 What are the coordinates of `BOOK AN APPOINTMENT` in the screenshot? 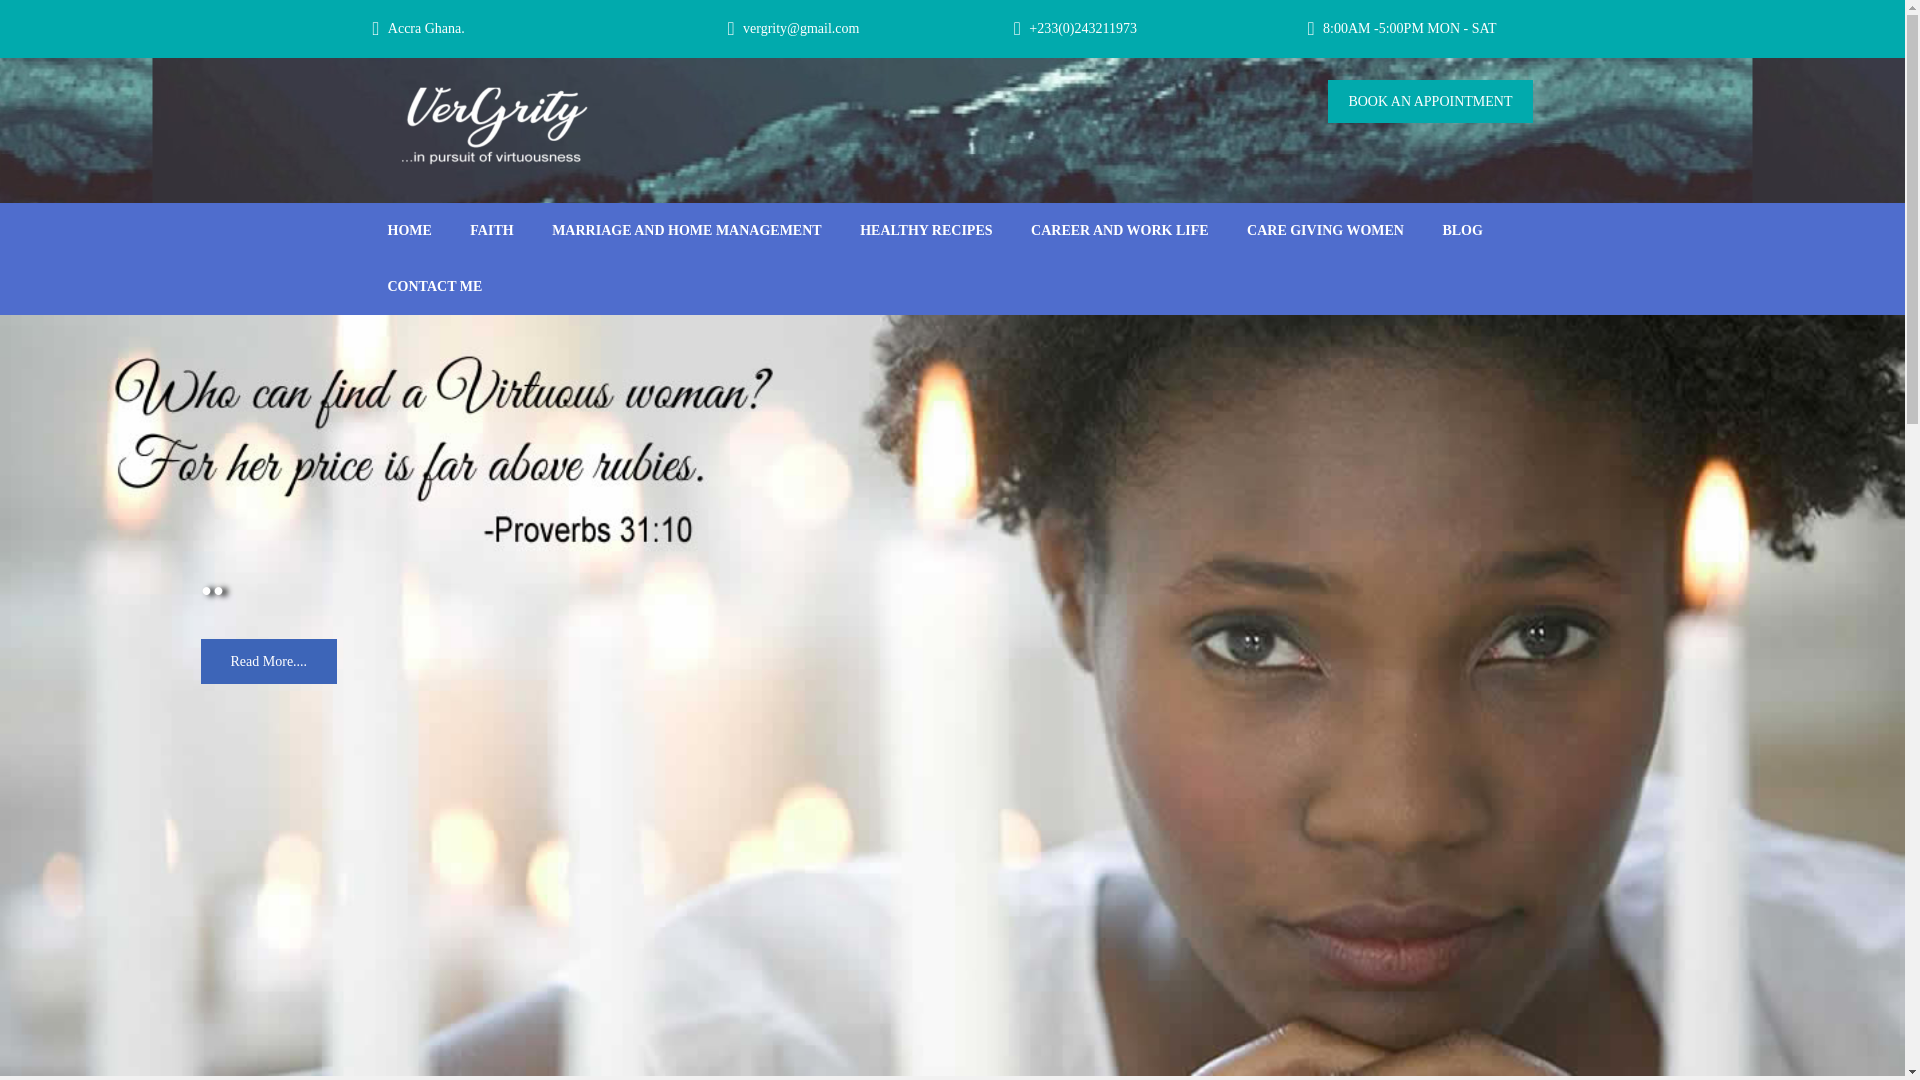 It's located at (1430, 101).